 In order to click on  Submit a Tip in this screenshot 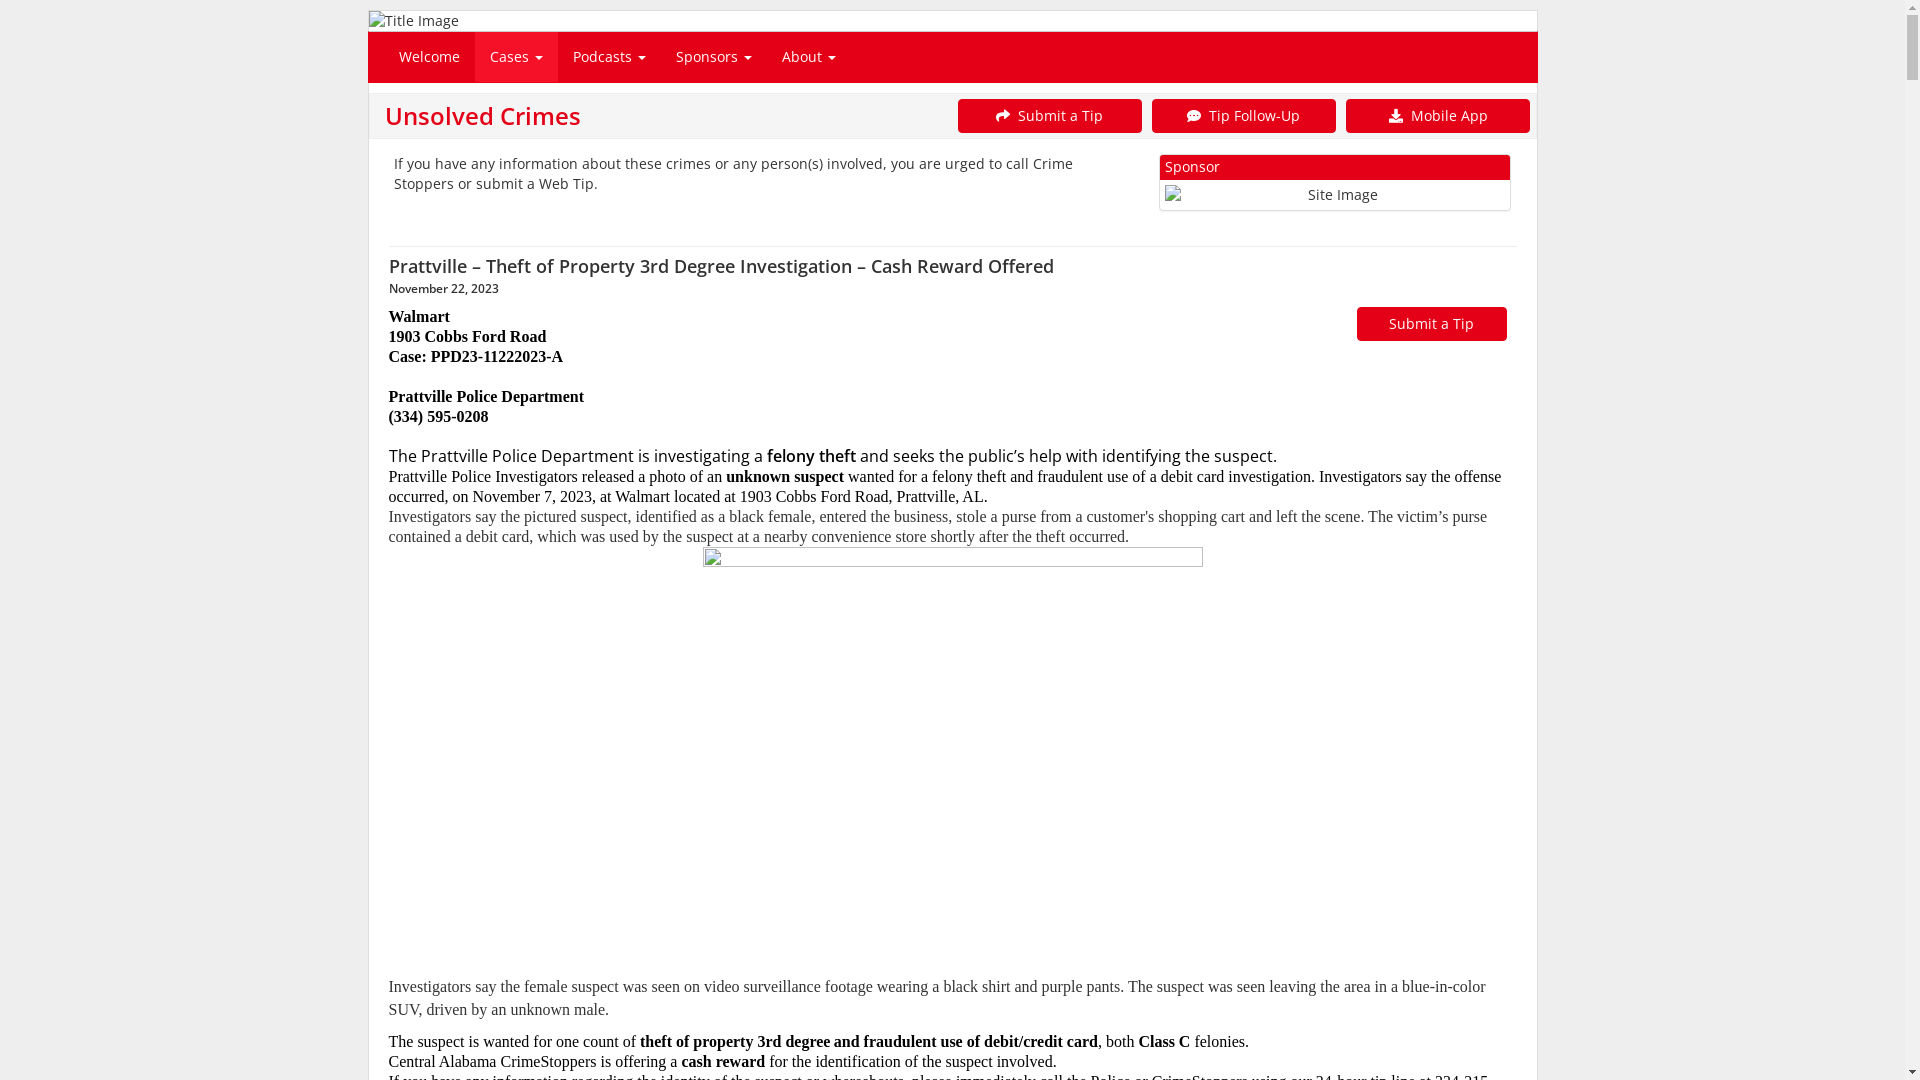, I will do `click(1050, 116)`.